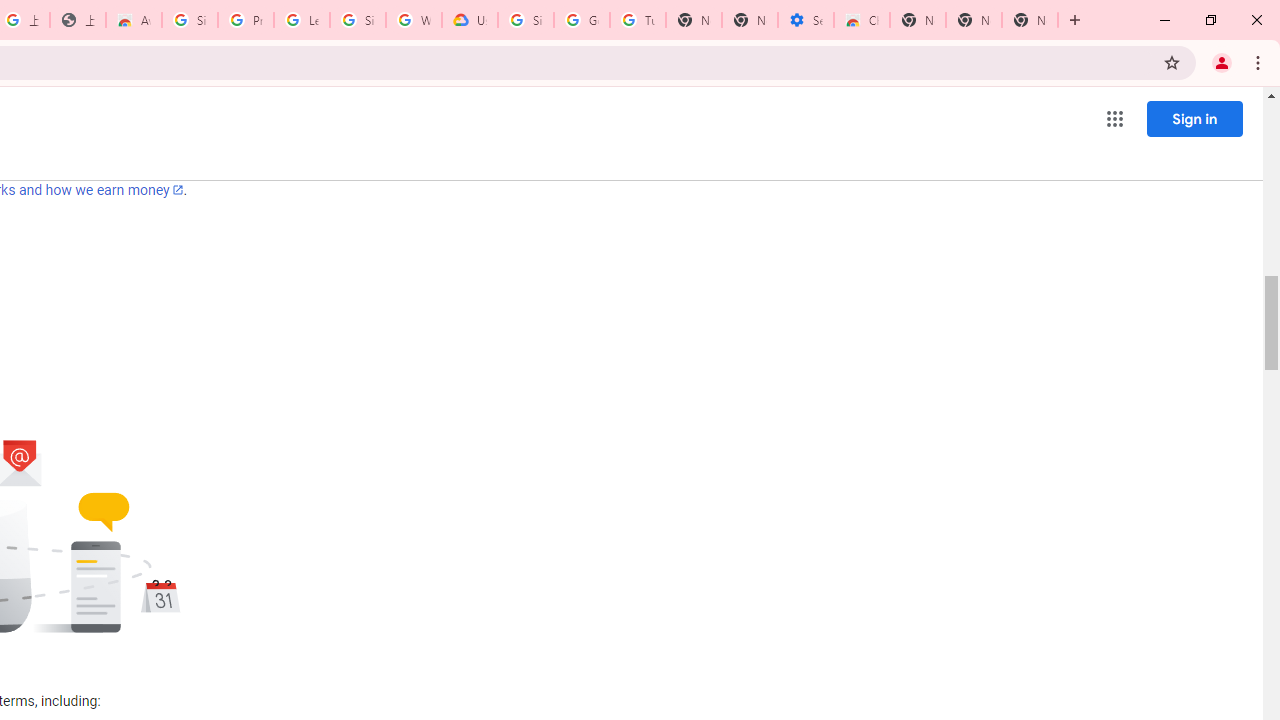  What do you see at coordinates (806, 20) in the screenshot?
I see `Settings - Accessibility` at bounding box center [806, 20].